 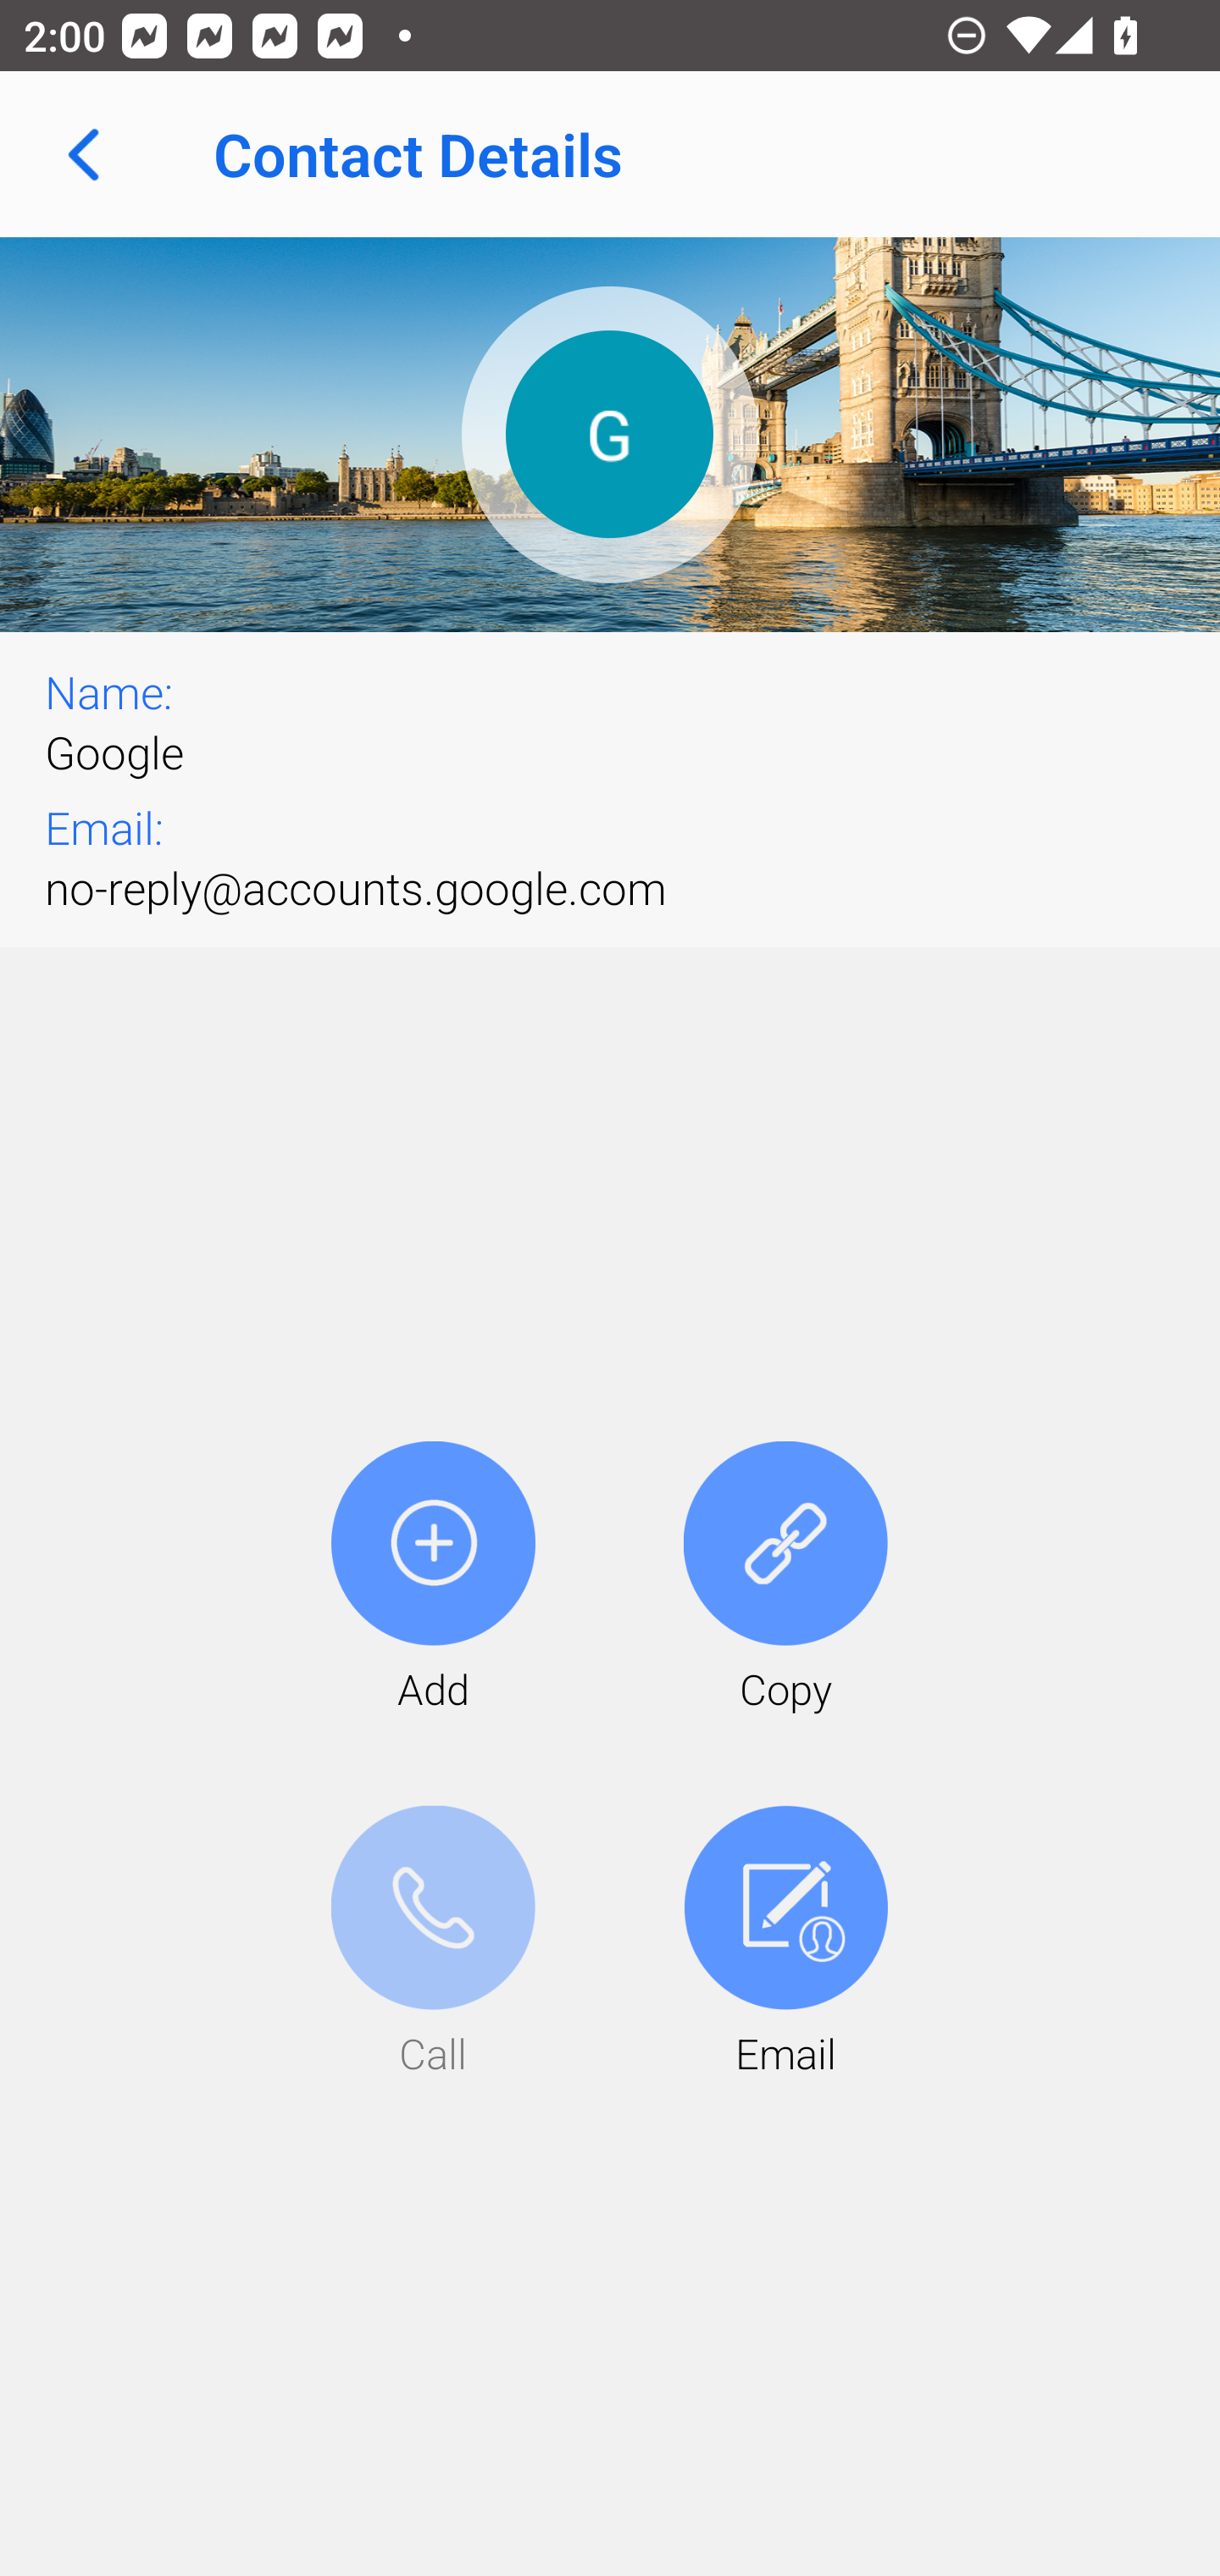 I want to click on Call, so click(x=434, y=1944).